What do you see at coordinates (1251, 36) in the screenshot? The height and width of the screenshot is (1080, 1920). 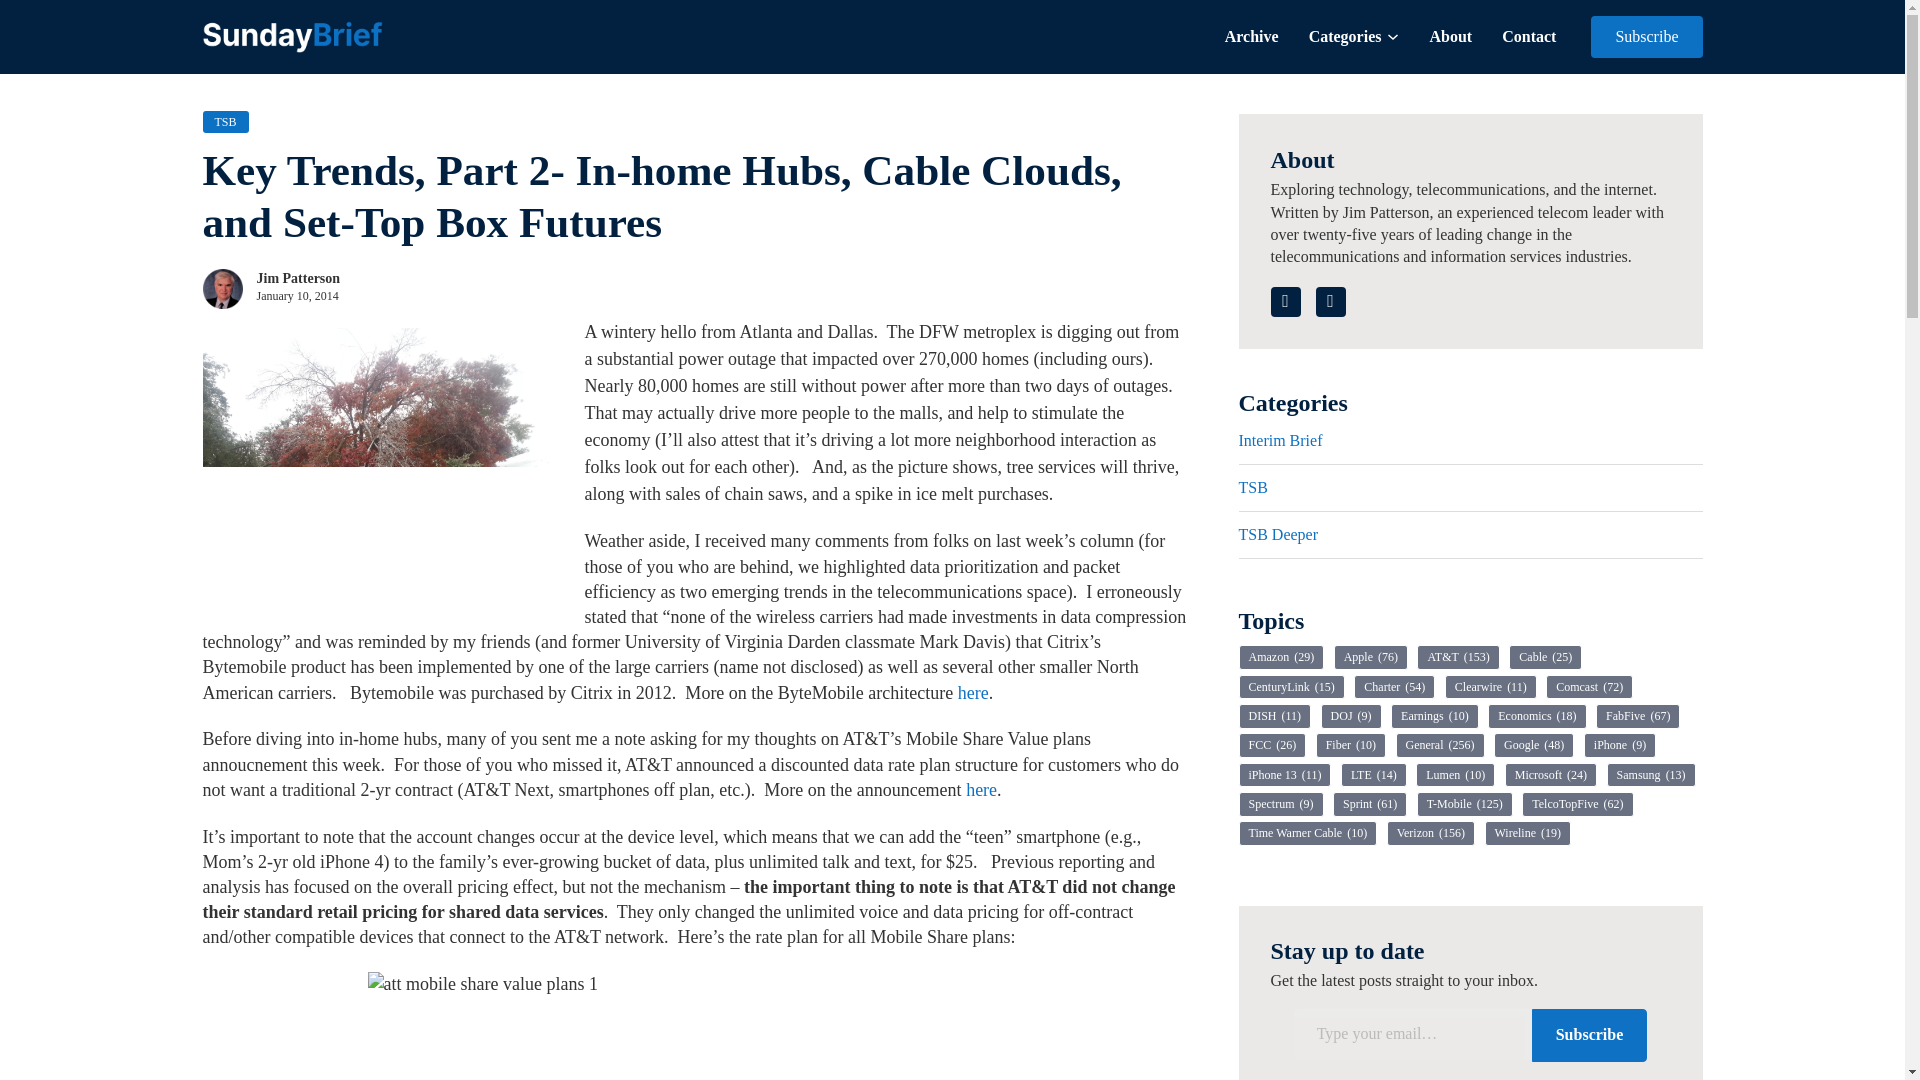 I see `Archive` at bounding box center [1251, 36].